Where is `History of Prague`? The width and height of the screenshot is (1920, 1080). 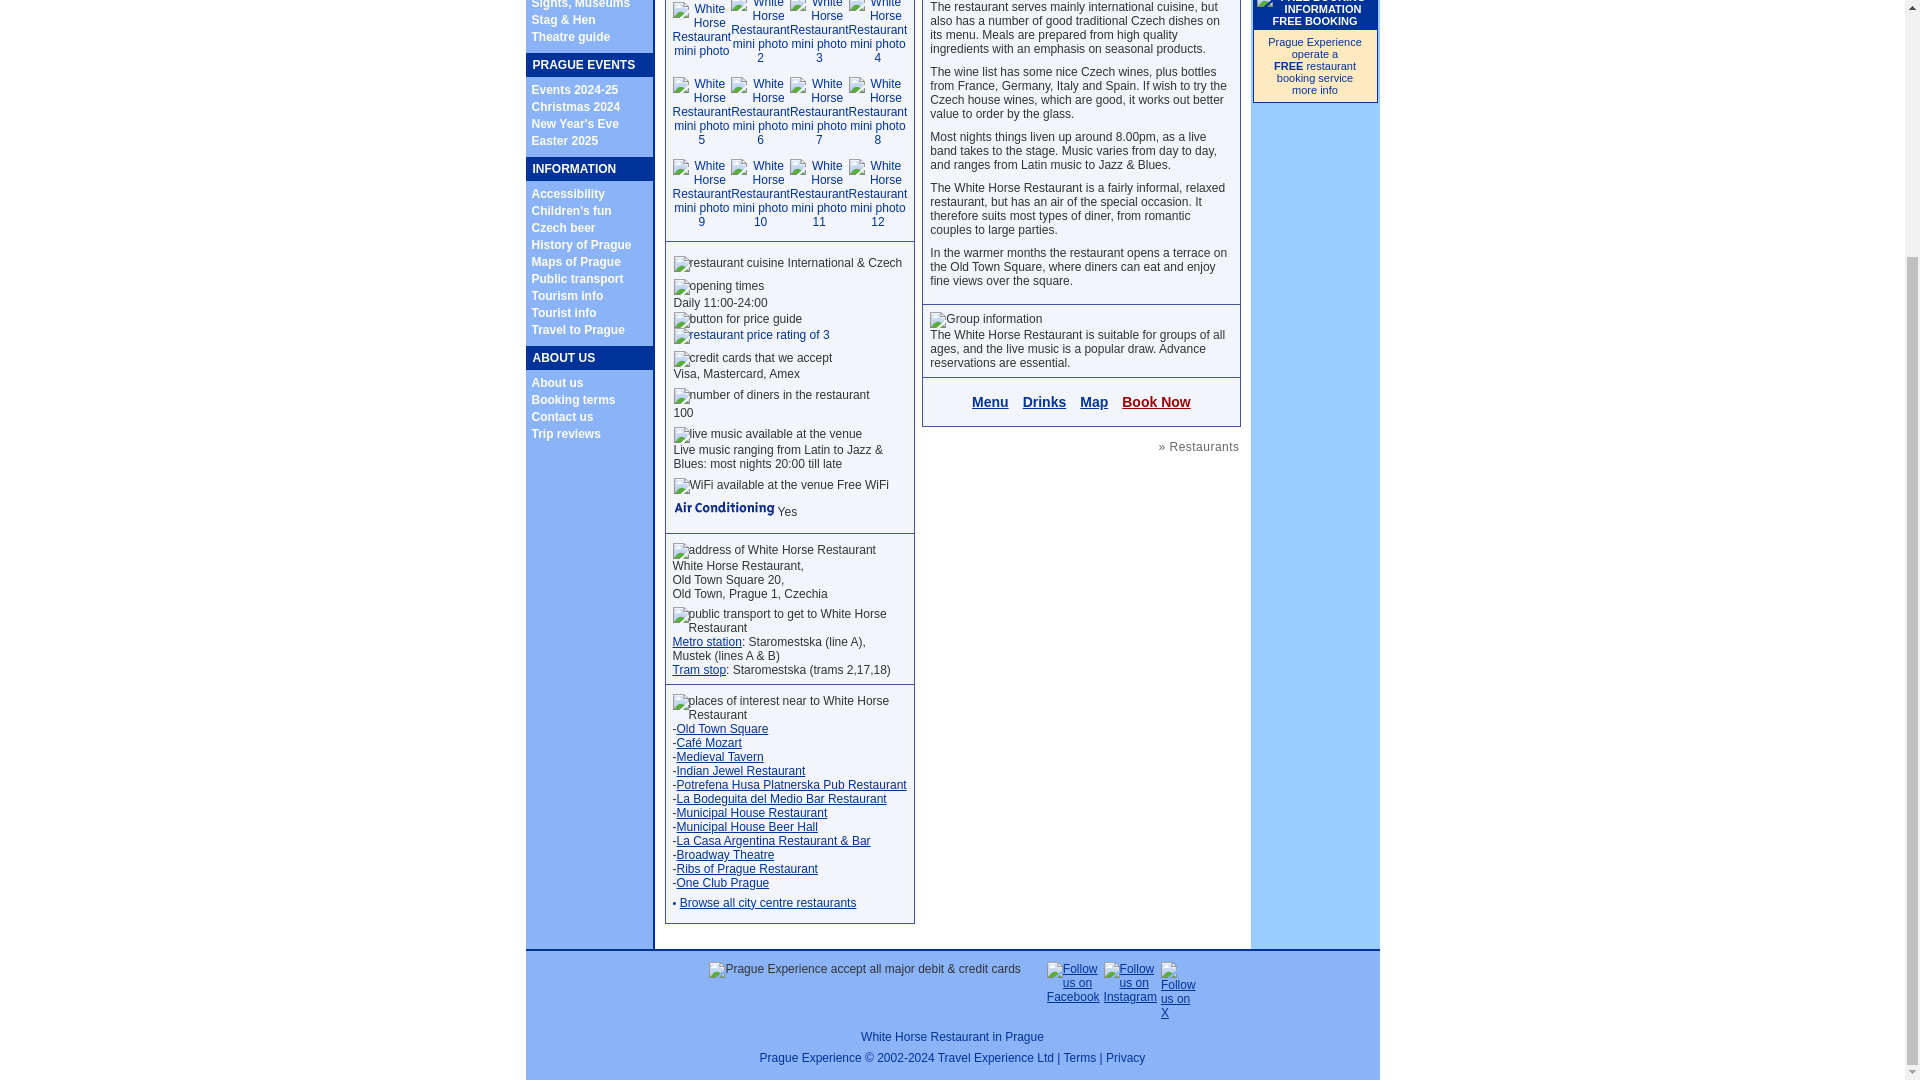
History of Prague is located at coordinates (581, 244).